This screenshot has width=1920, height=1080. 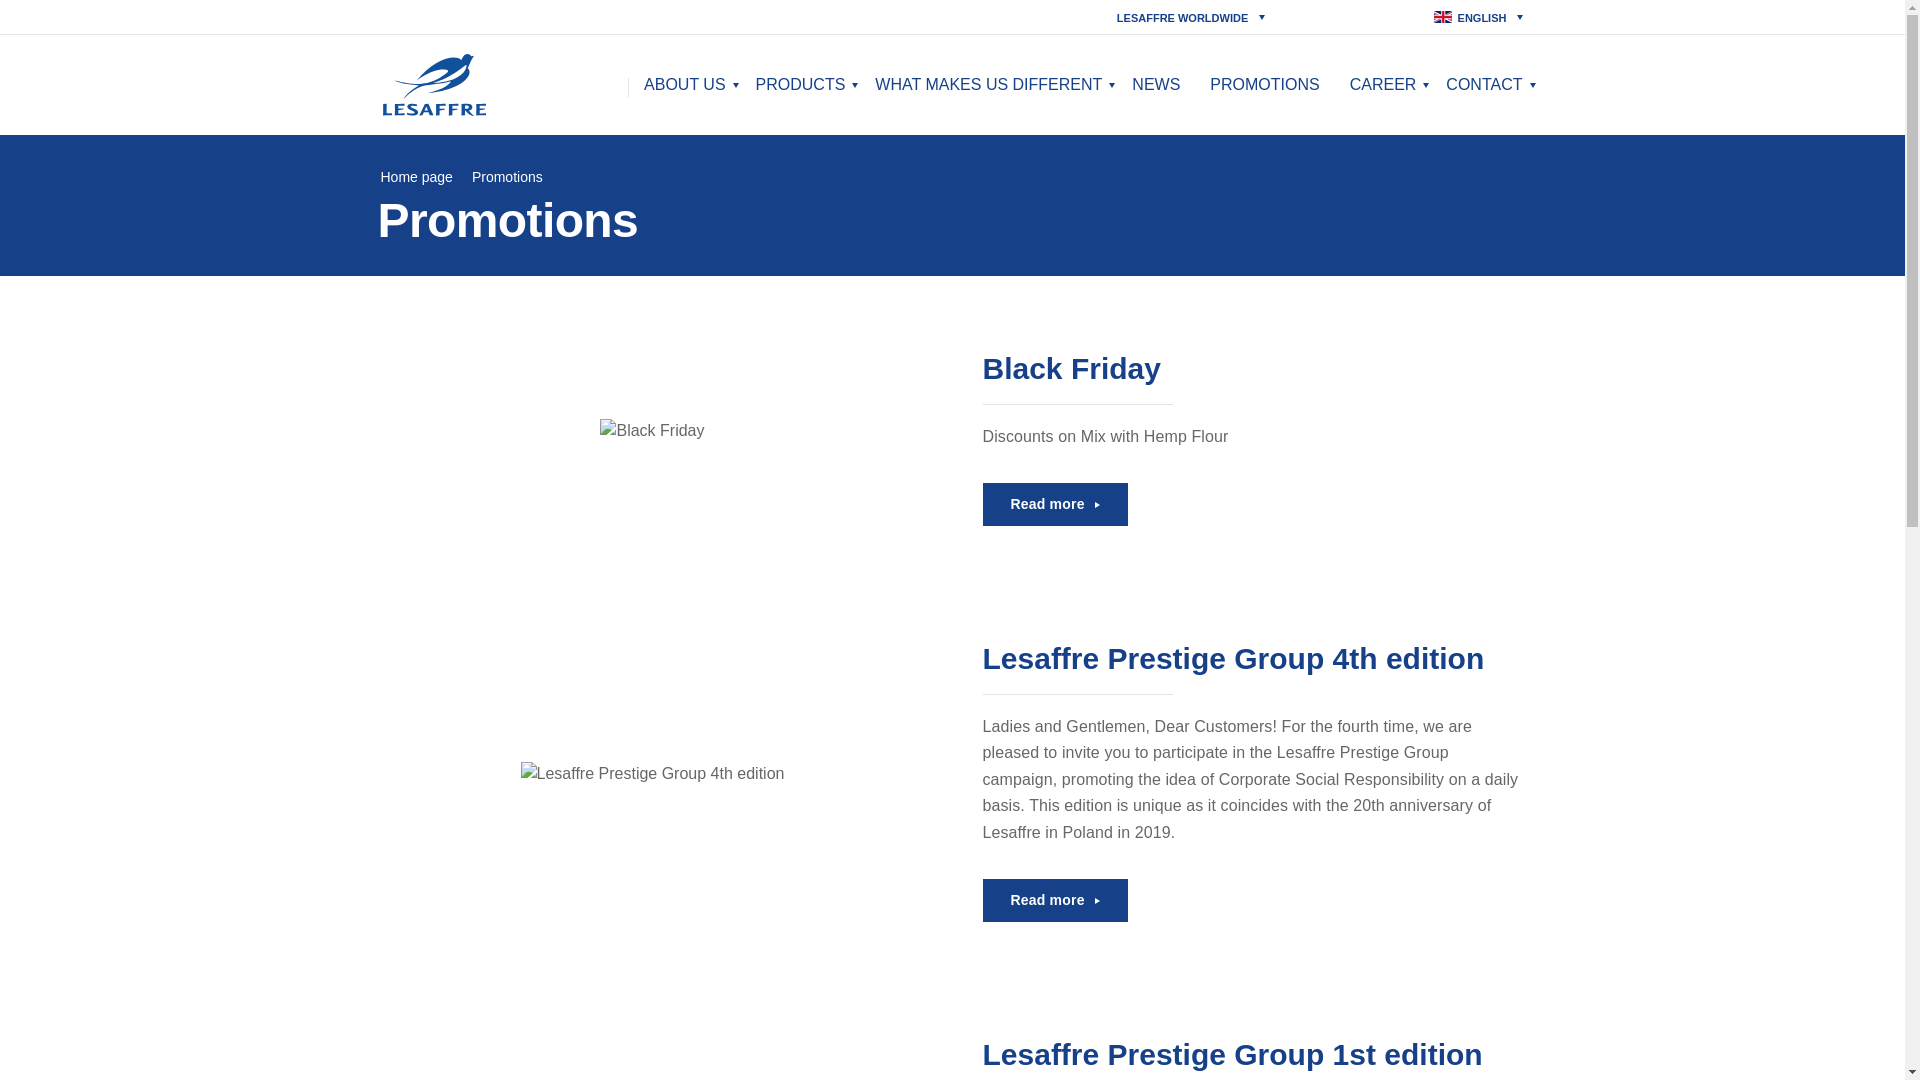 What do you see at coordinates (685, 85) in the screenshot?
I see `ABOUT US` at bounding box center [685, 85].